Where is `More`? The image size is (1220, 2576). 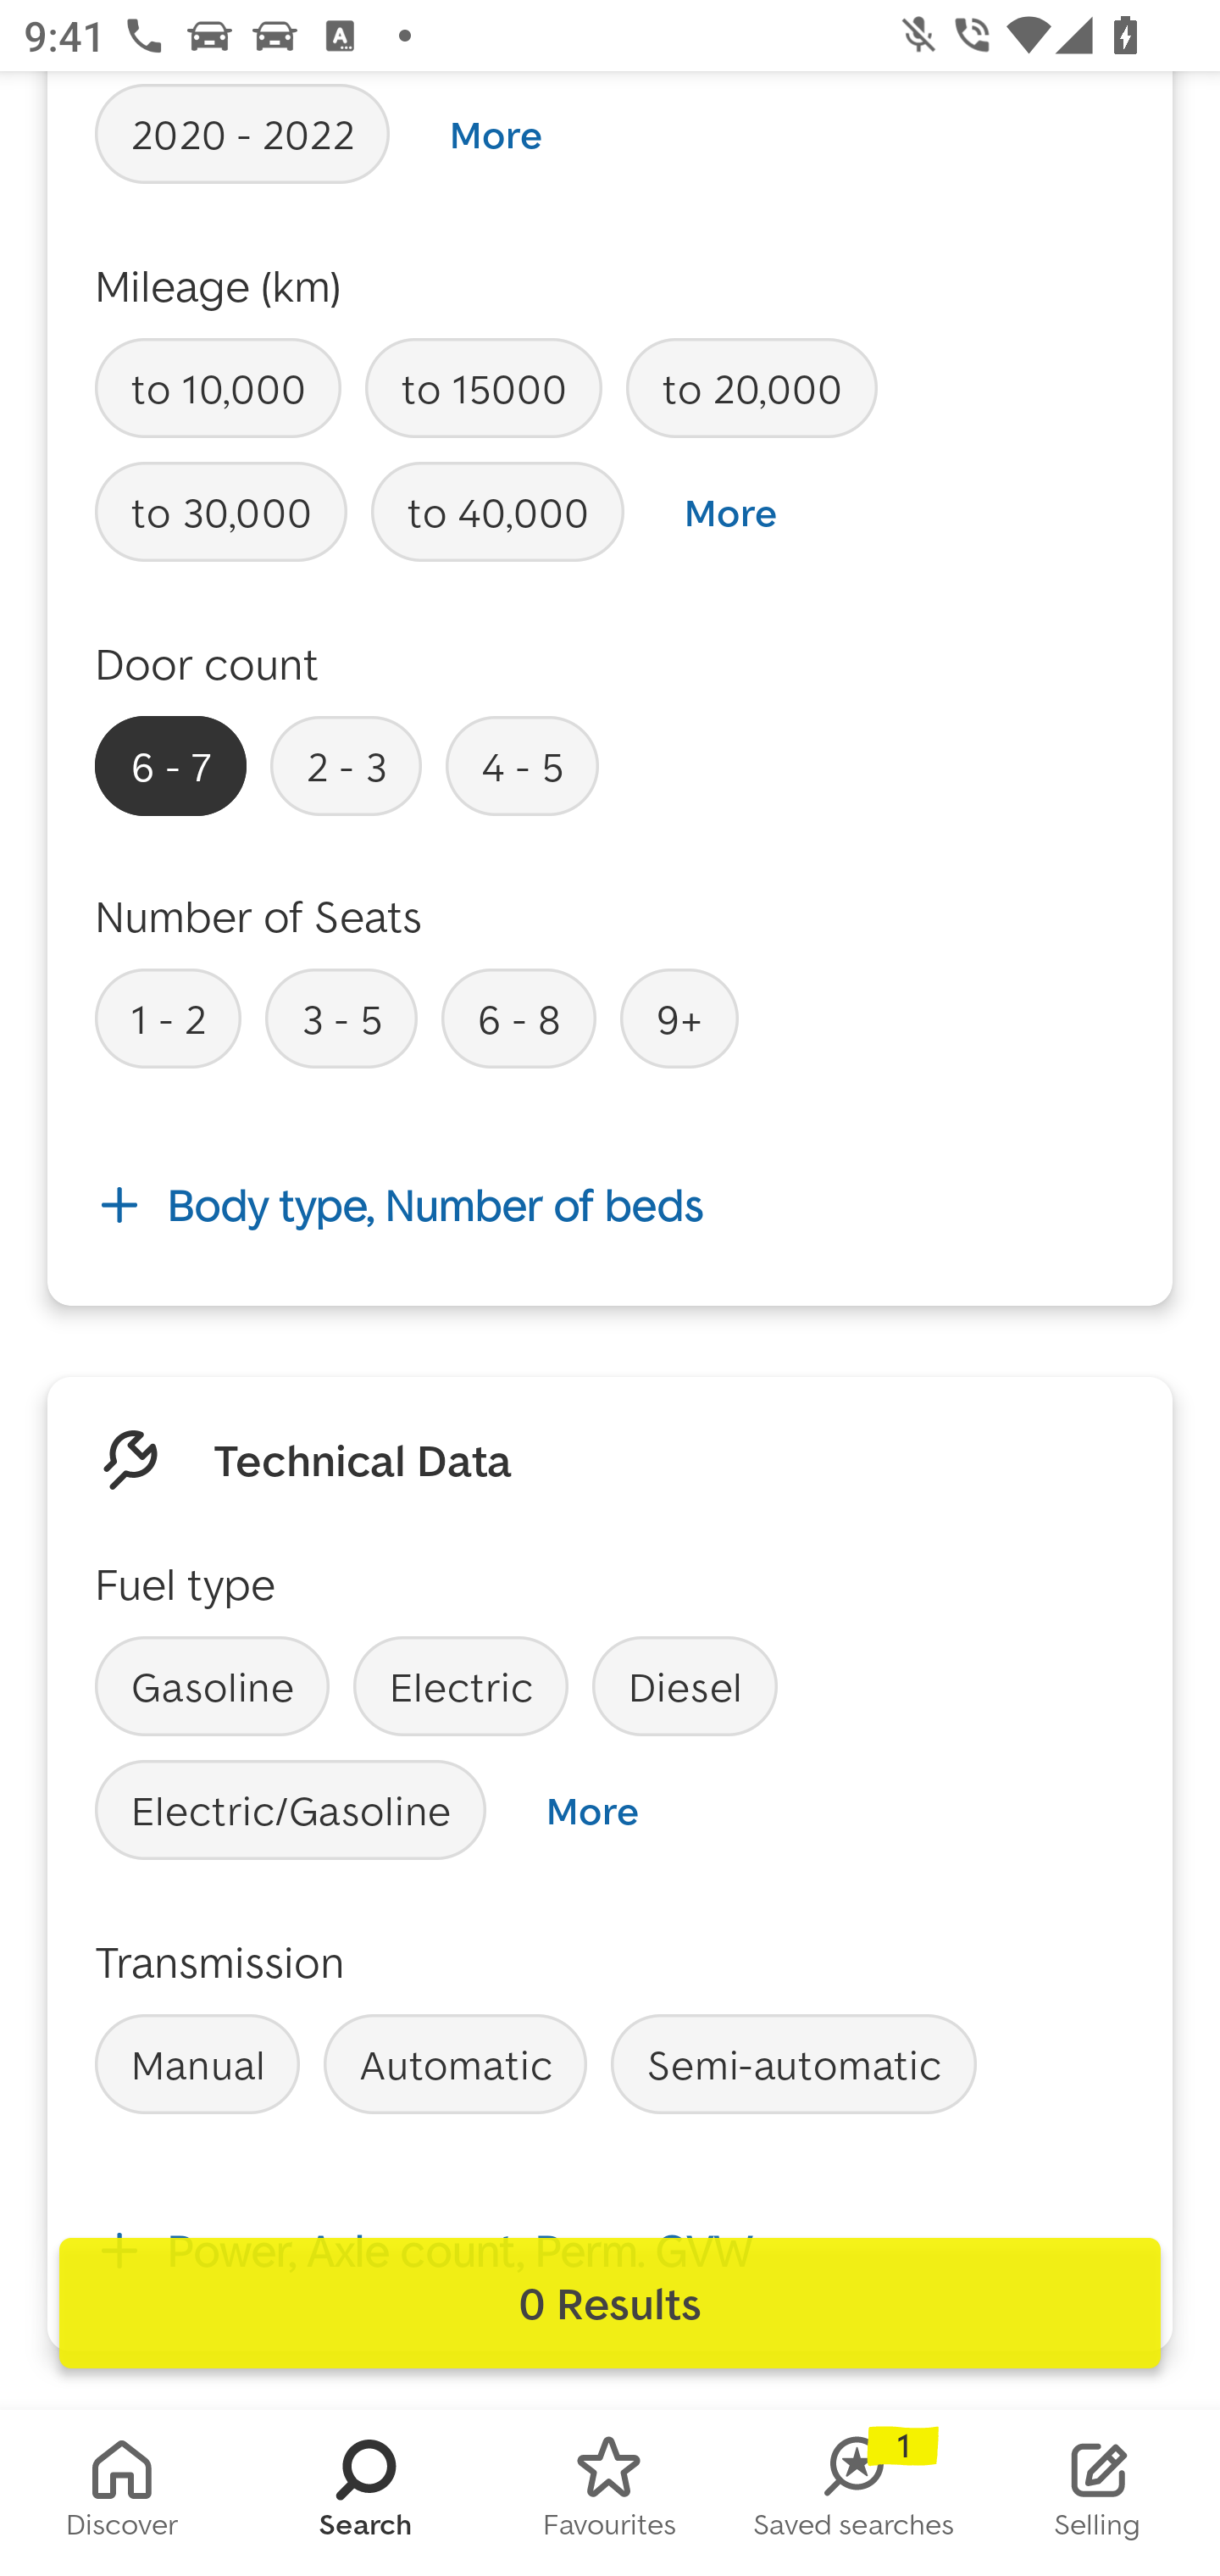 More is located at coordinates (730, 512).